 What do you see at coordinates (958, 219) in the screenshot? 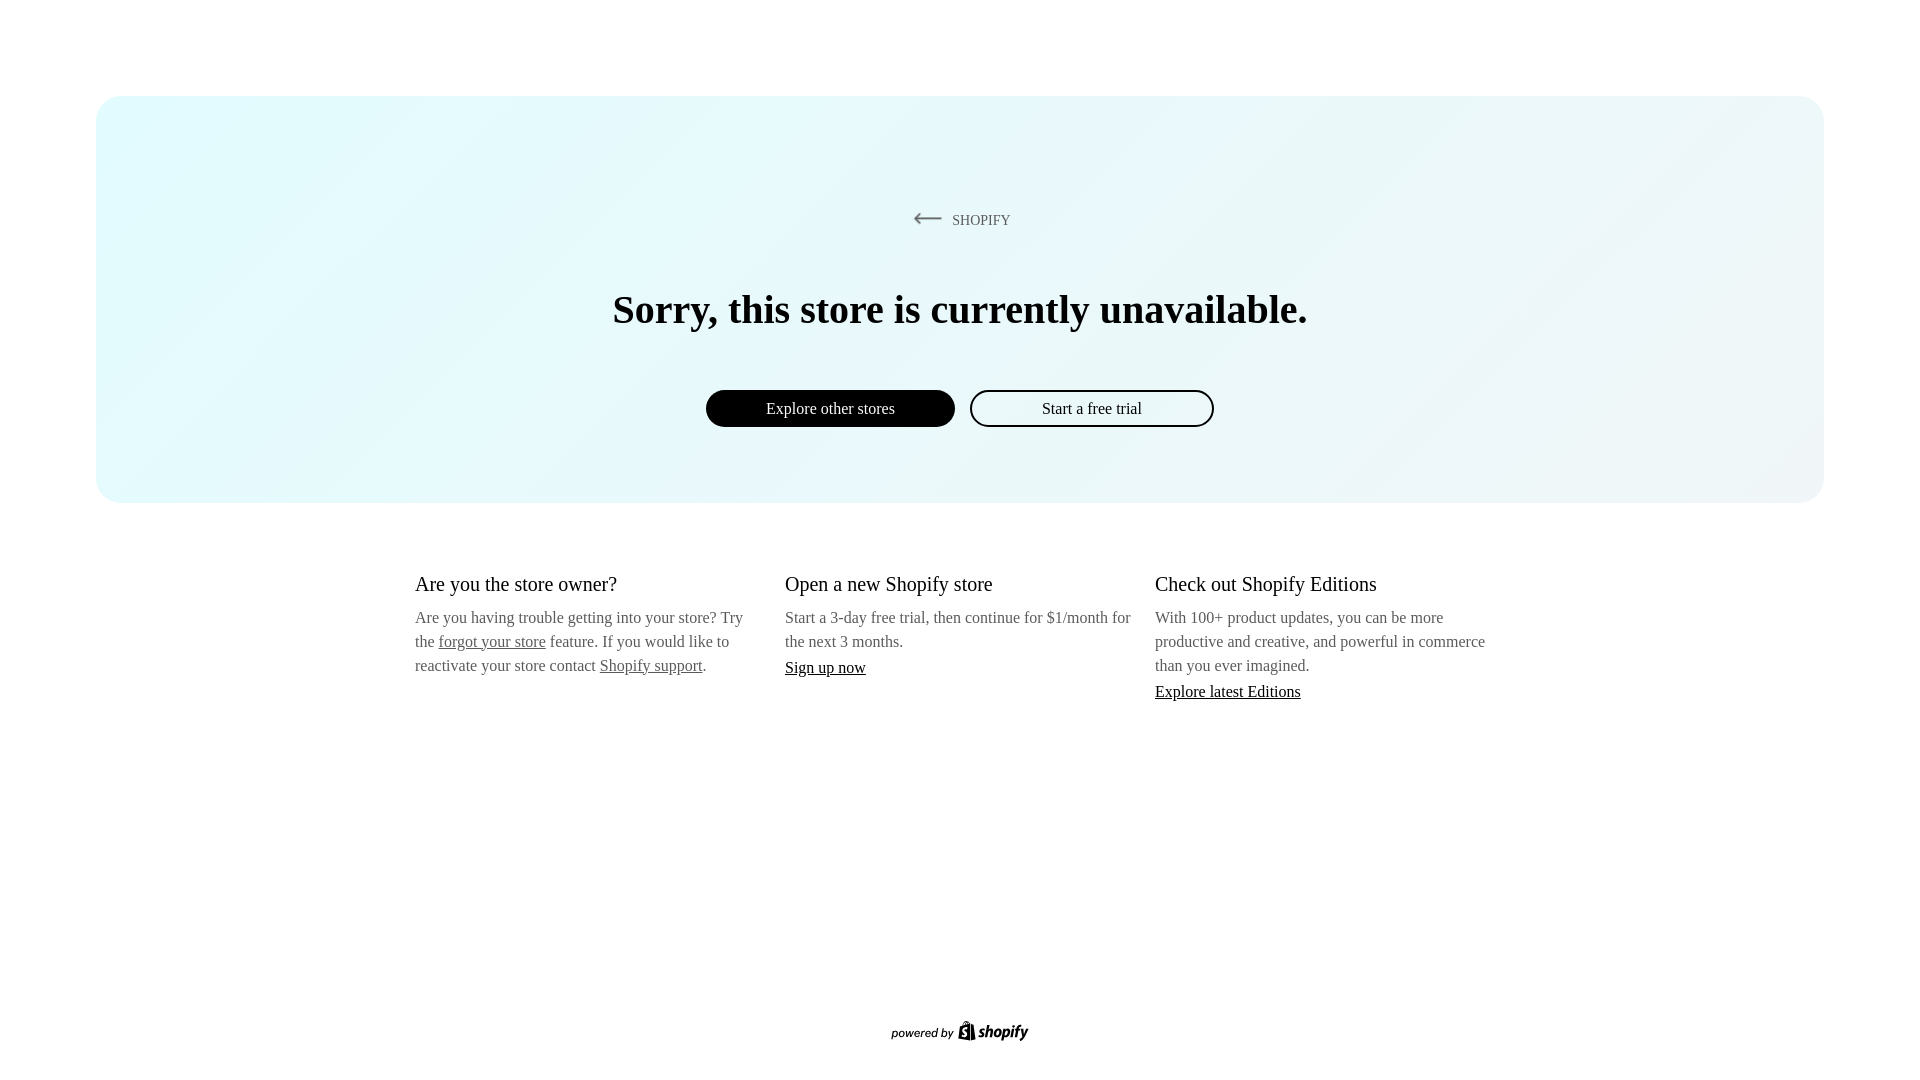
I see `SHOPIFY` at bounding box center [958, 219].